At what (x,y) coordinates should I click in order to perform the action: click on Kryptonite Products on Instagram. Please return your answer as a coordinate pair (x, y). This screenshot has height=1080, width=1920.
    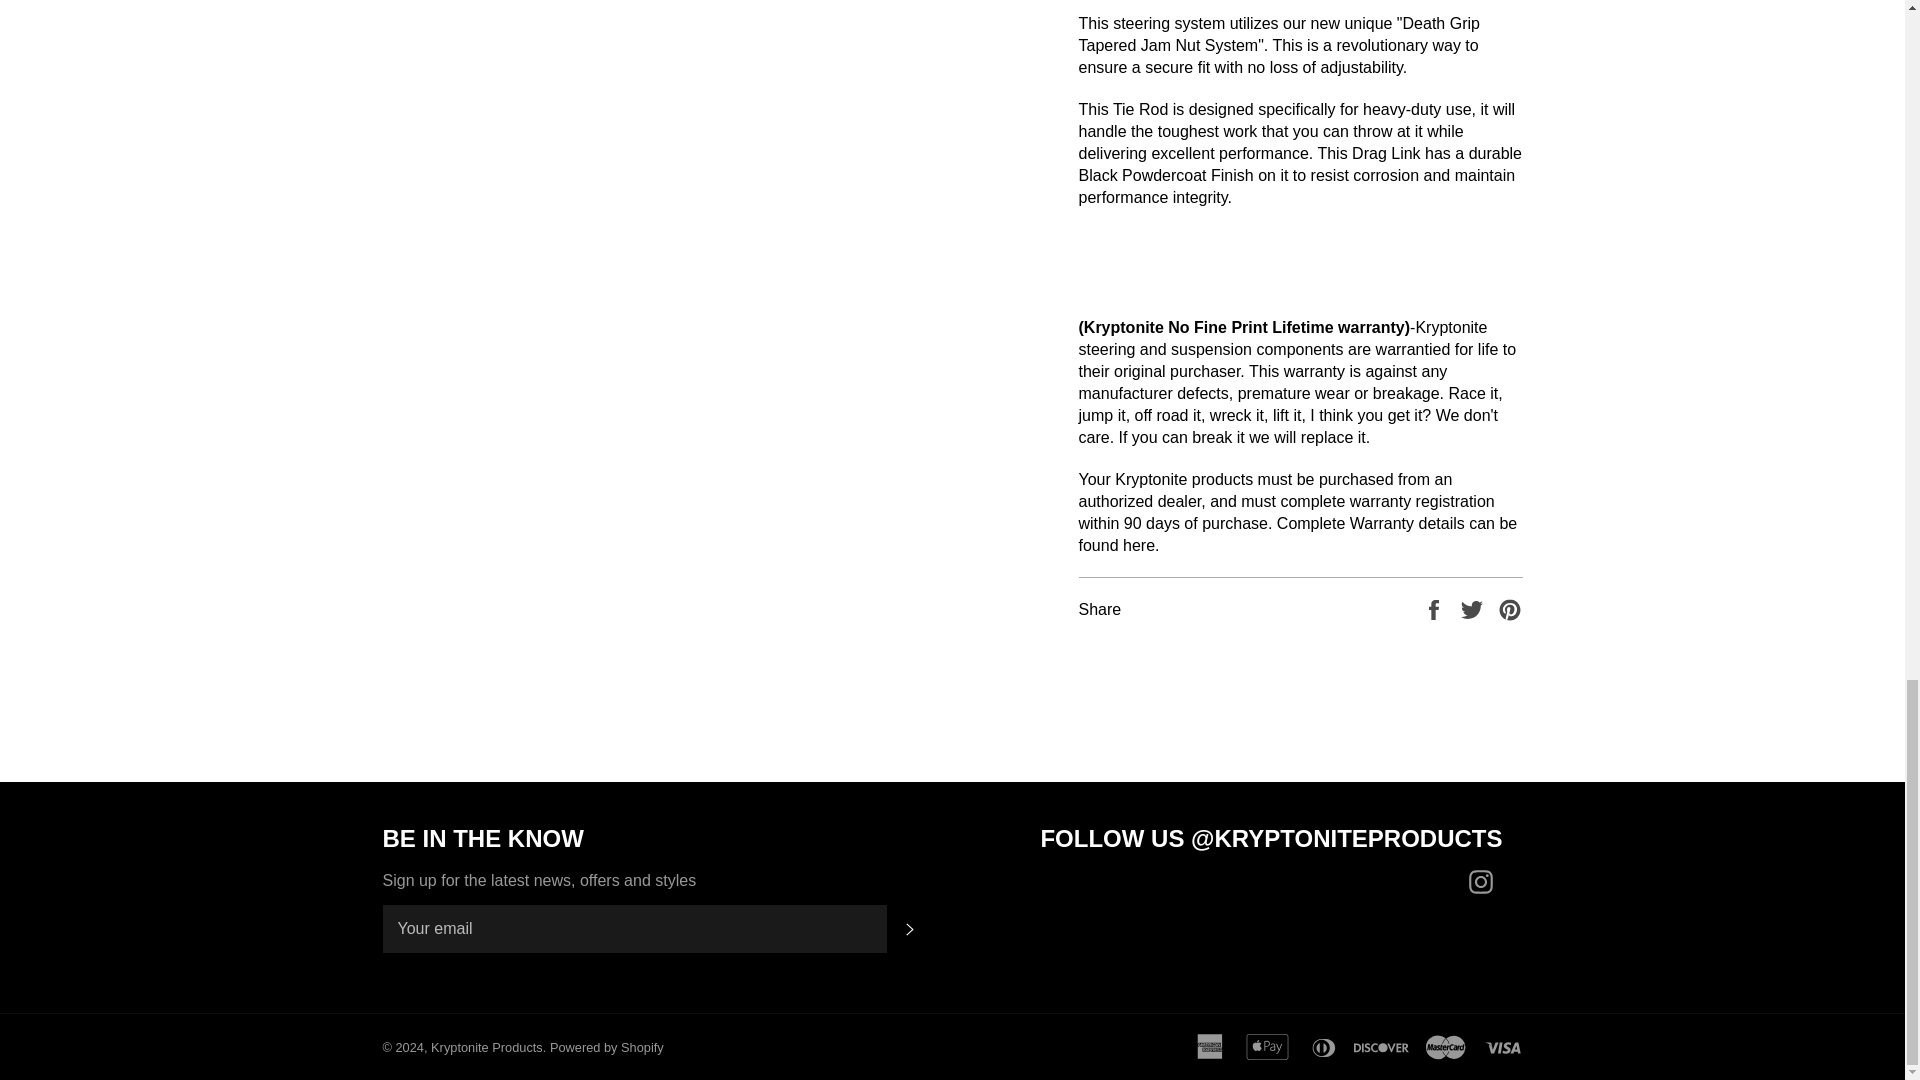
    Looking at the image, I should click on (1484, 882).